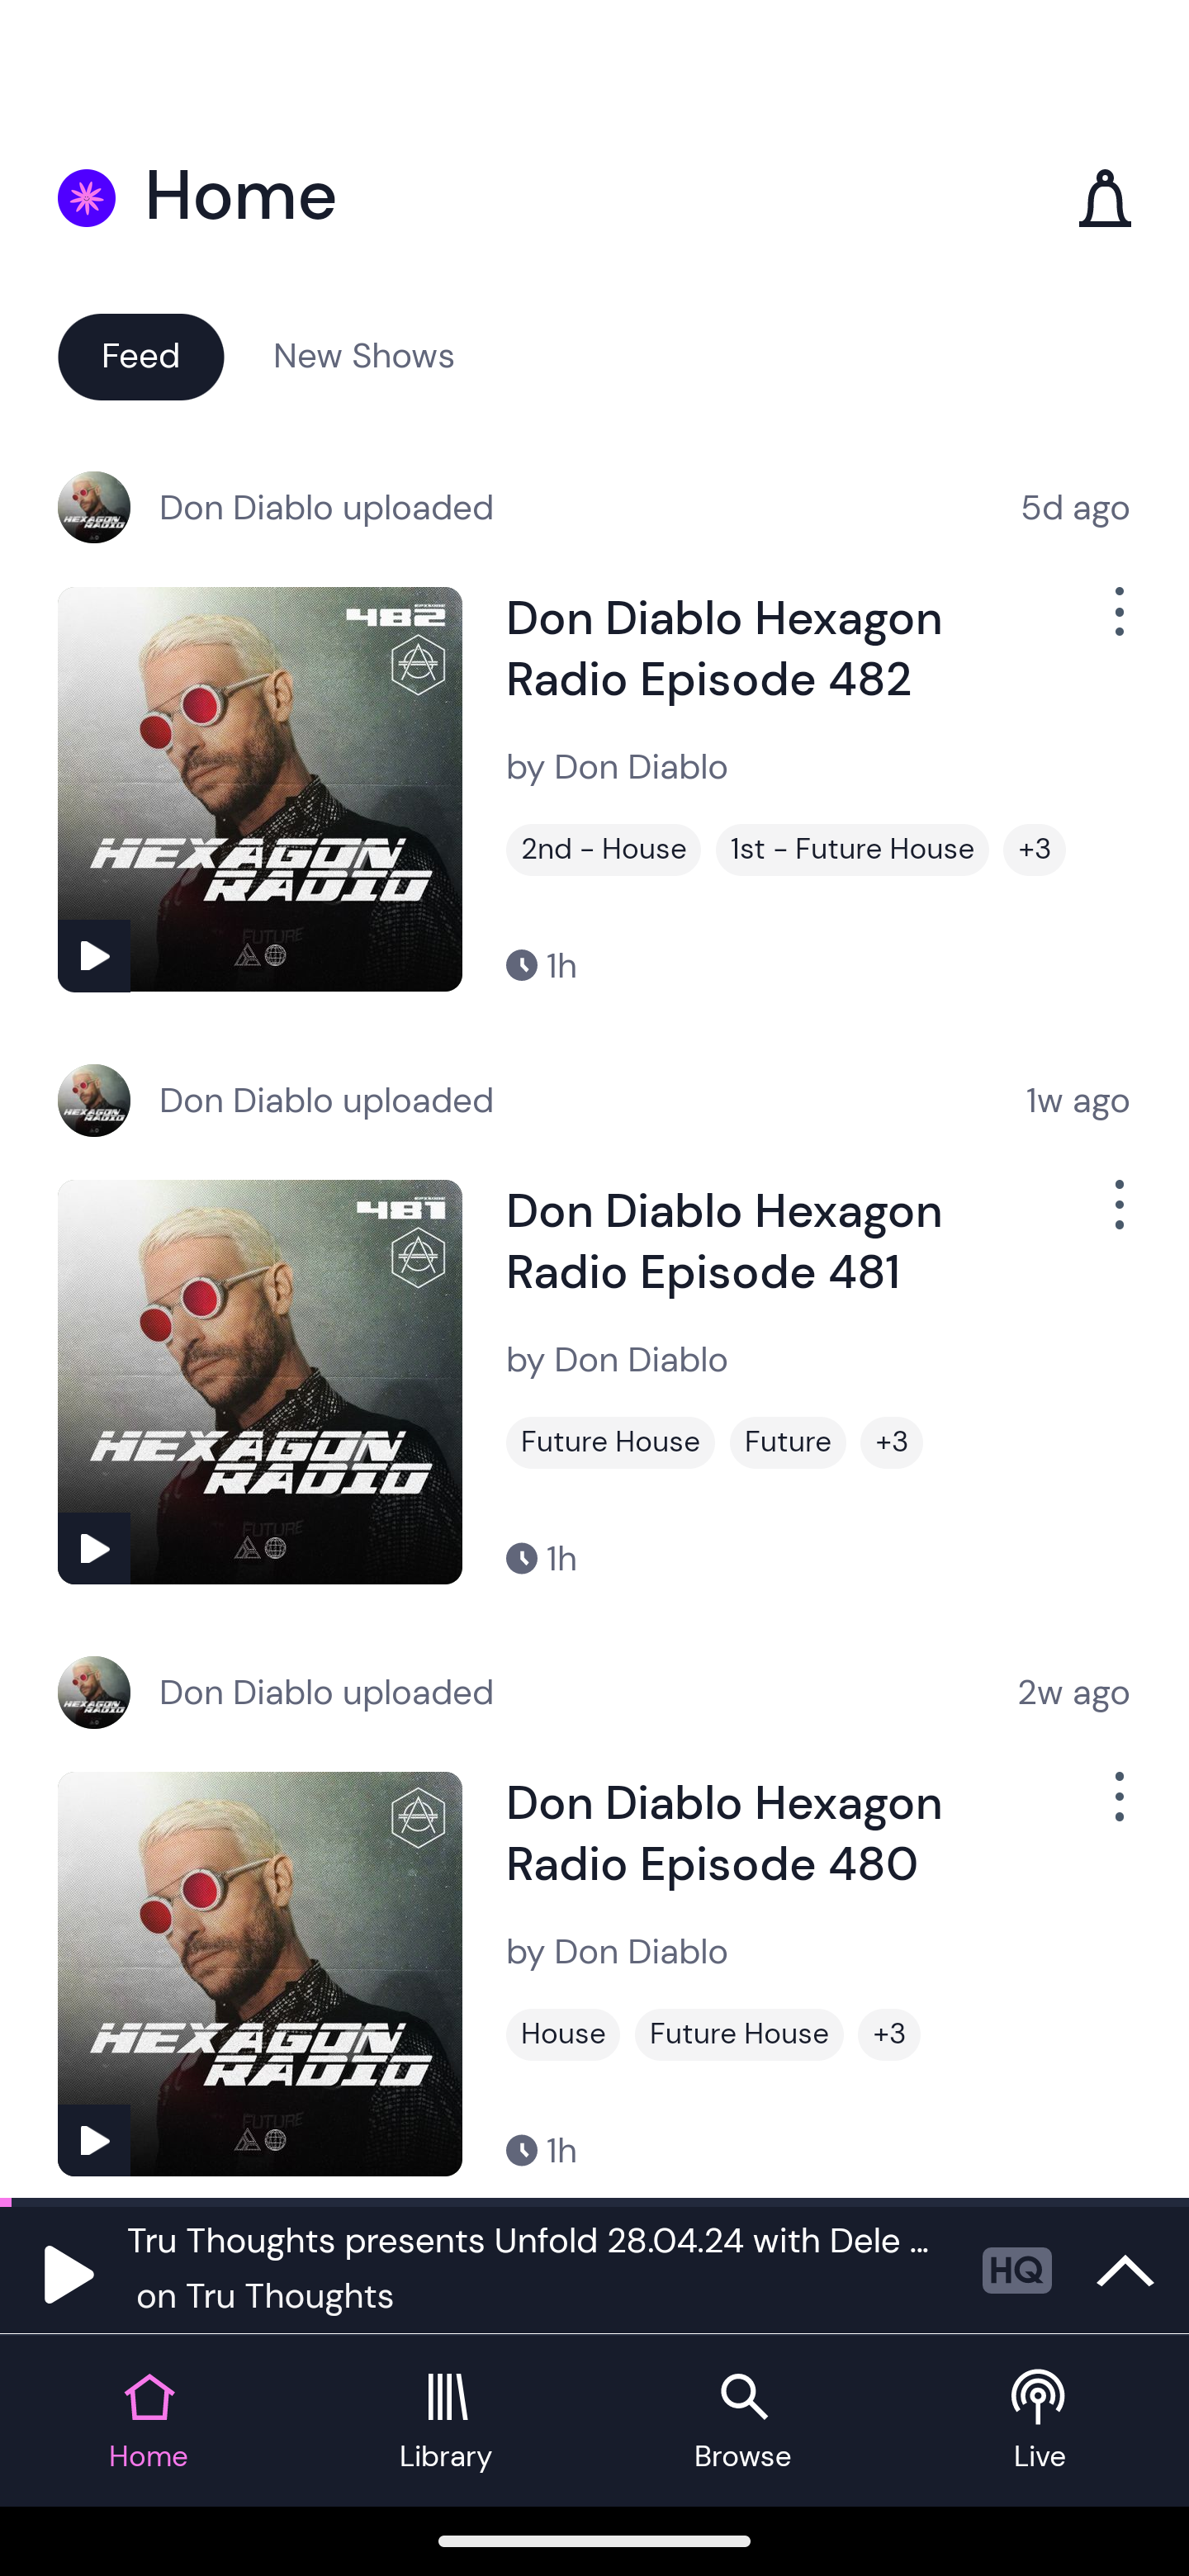 This screenshot has height=2576, width=1189. What do you see at coordinates (610, 1442) in the screenshot?
I see `Future House` at bounding box center [610, 1442].